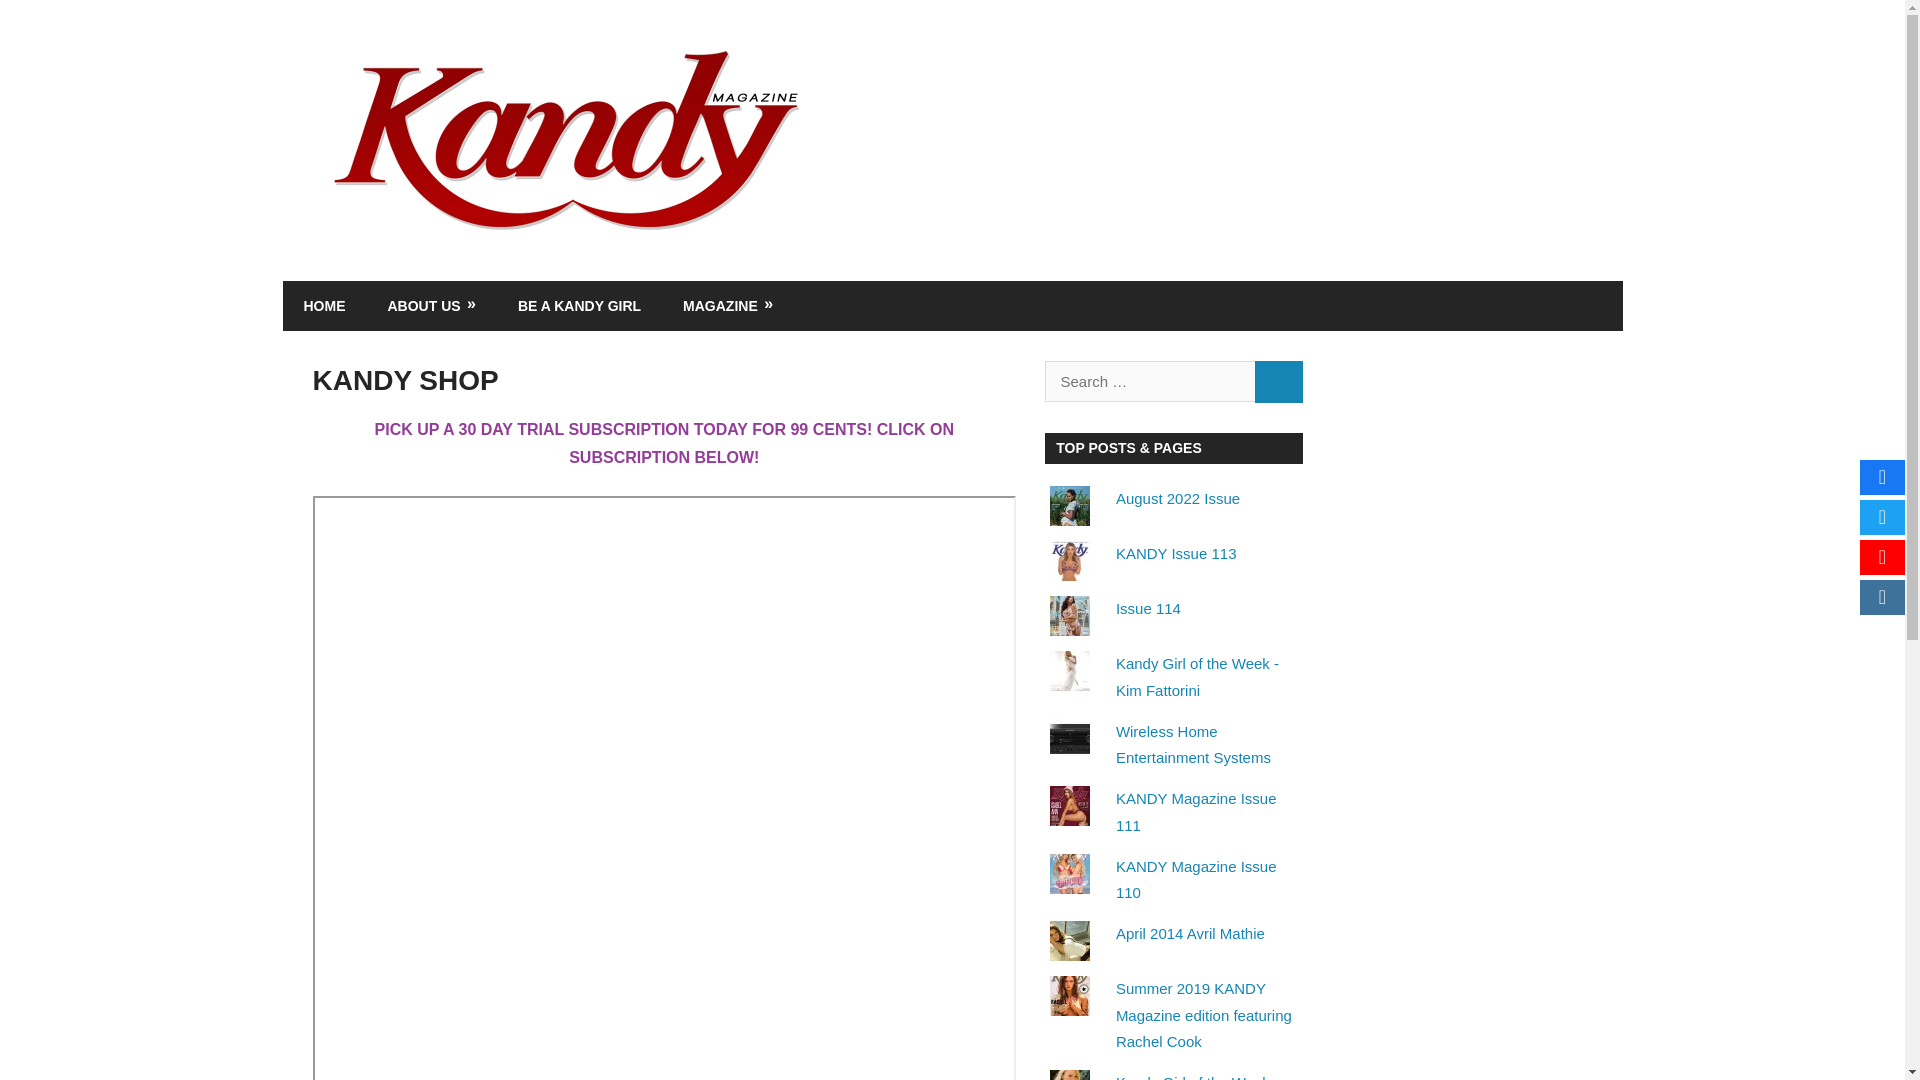 This screenshot has width=1920, height=1080. Describe the element at coordinates (1148, 608) in the screenshot. I see `Issue 114` at that location.